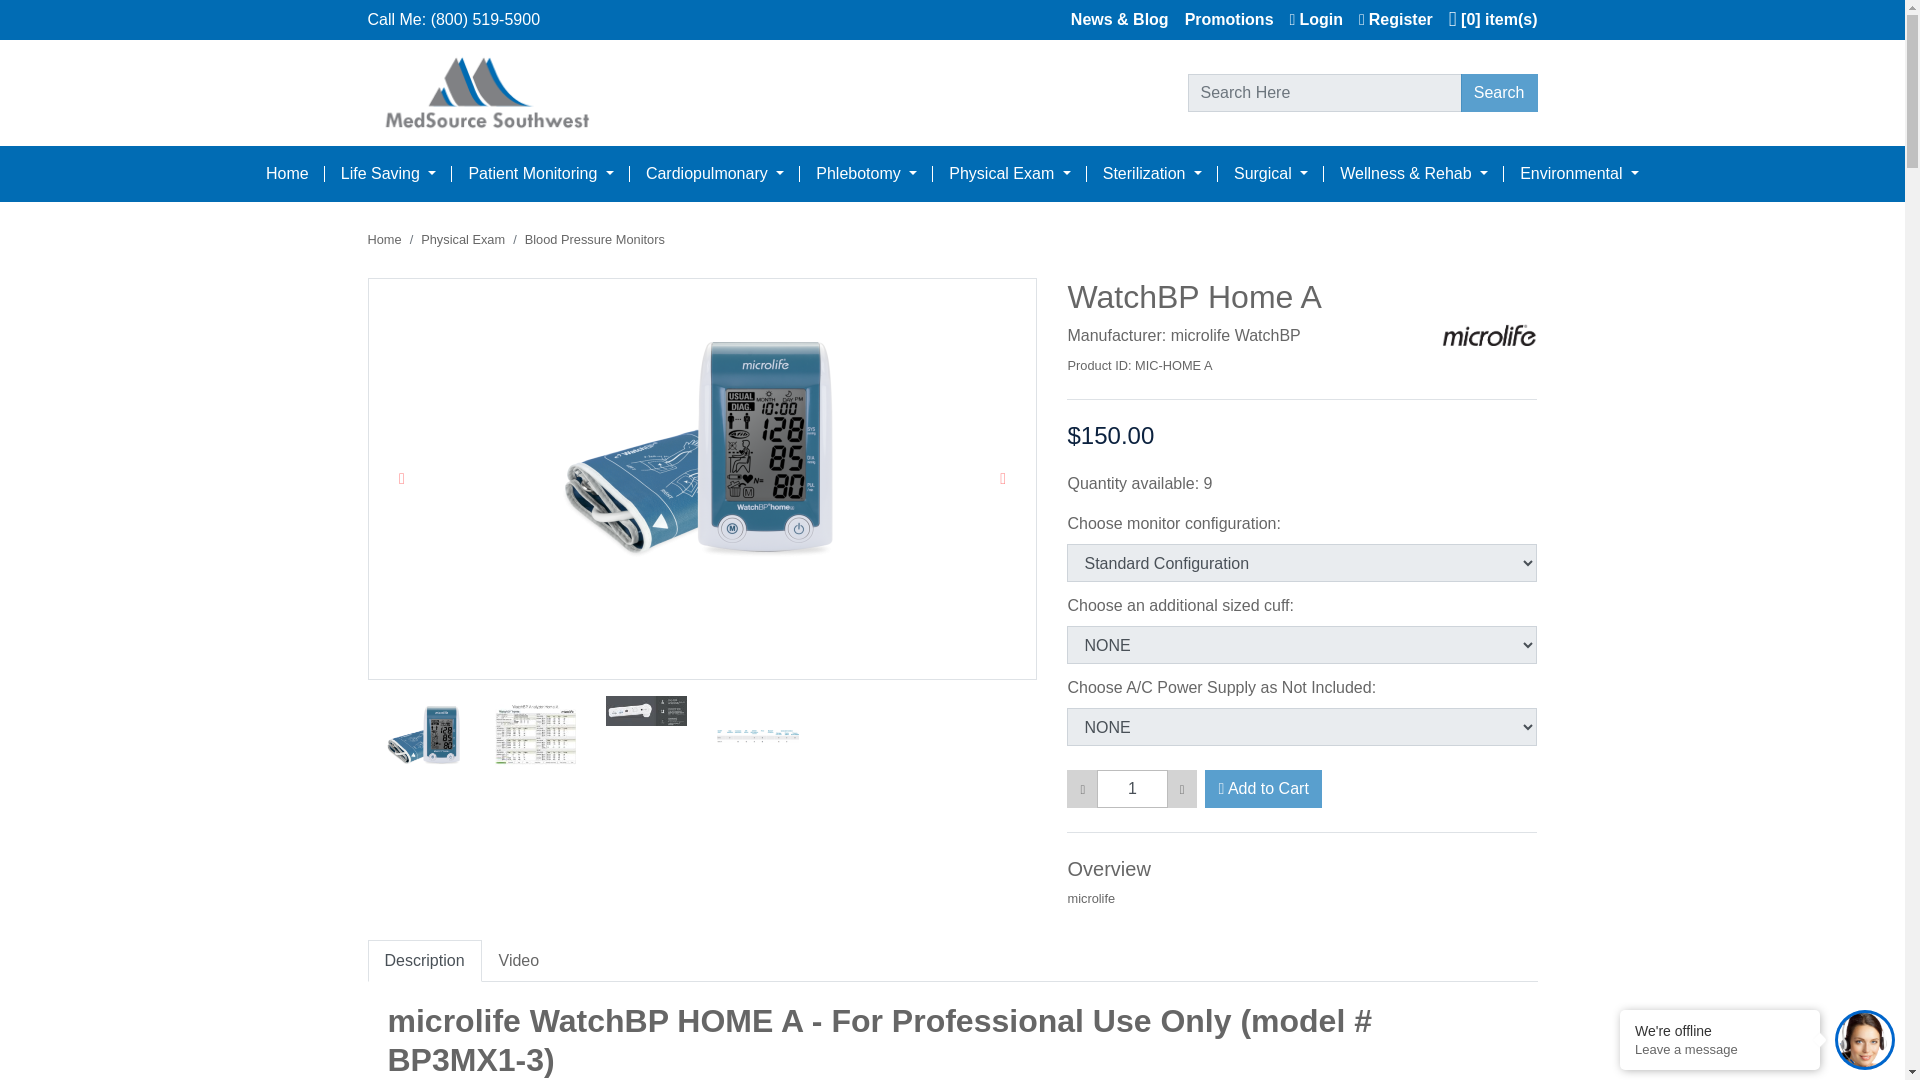  What do you see at coordinates (1222, 20) in the screenshot?
I see `Promotions` at bounding box center [1222, 20].